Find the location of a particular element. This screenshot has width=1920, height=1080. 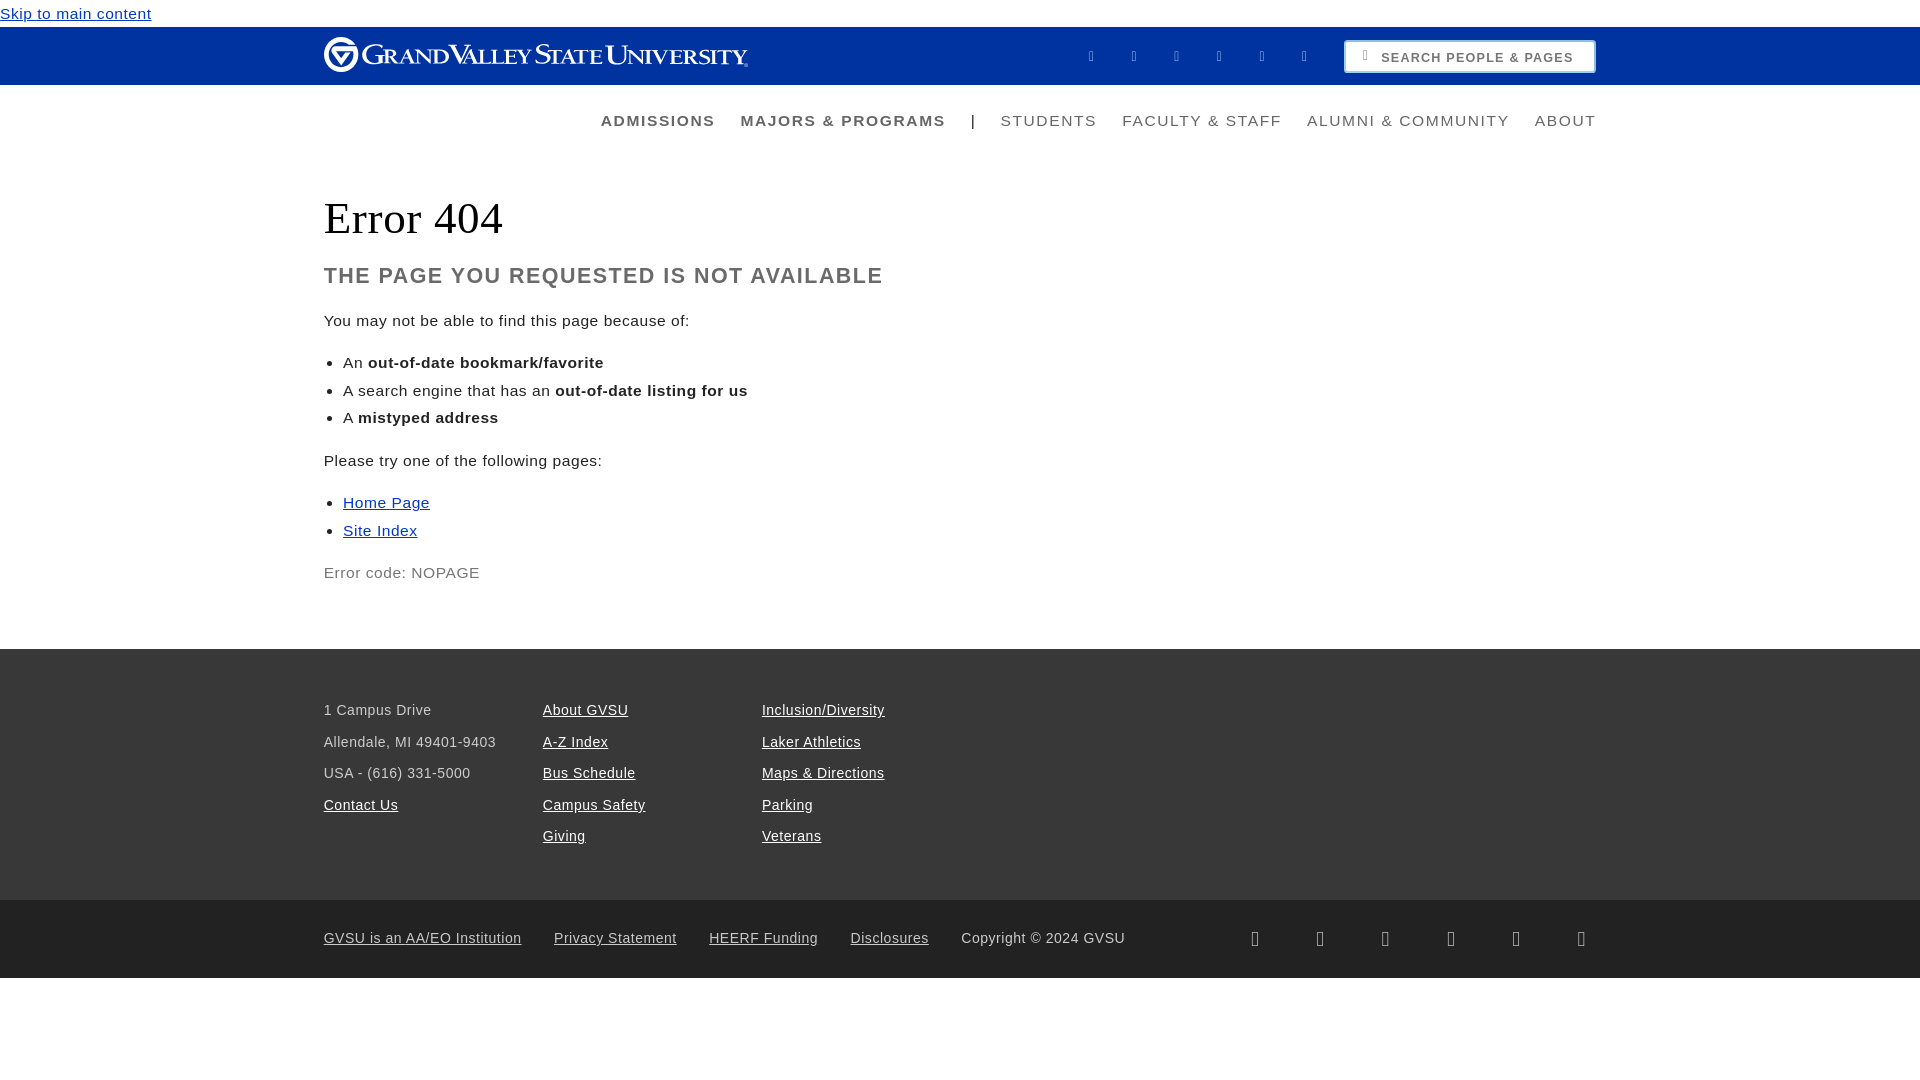

Grand Valley State University Campus Maps and Directions is located at coordinates (824, 772).